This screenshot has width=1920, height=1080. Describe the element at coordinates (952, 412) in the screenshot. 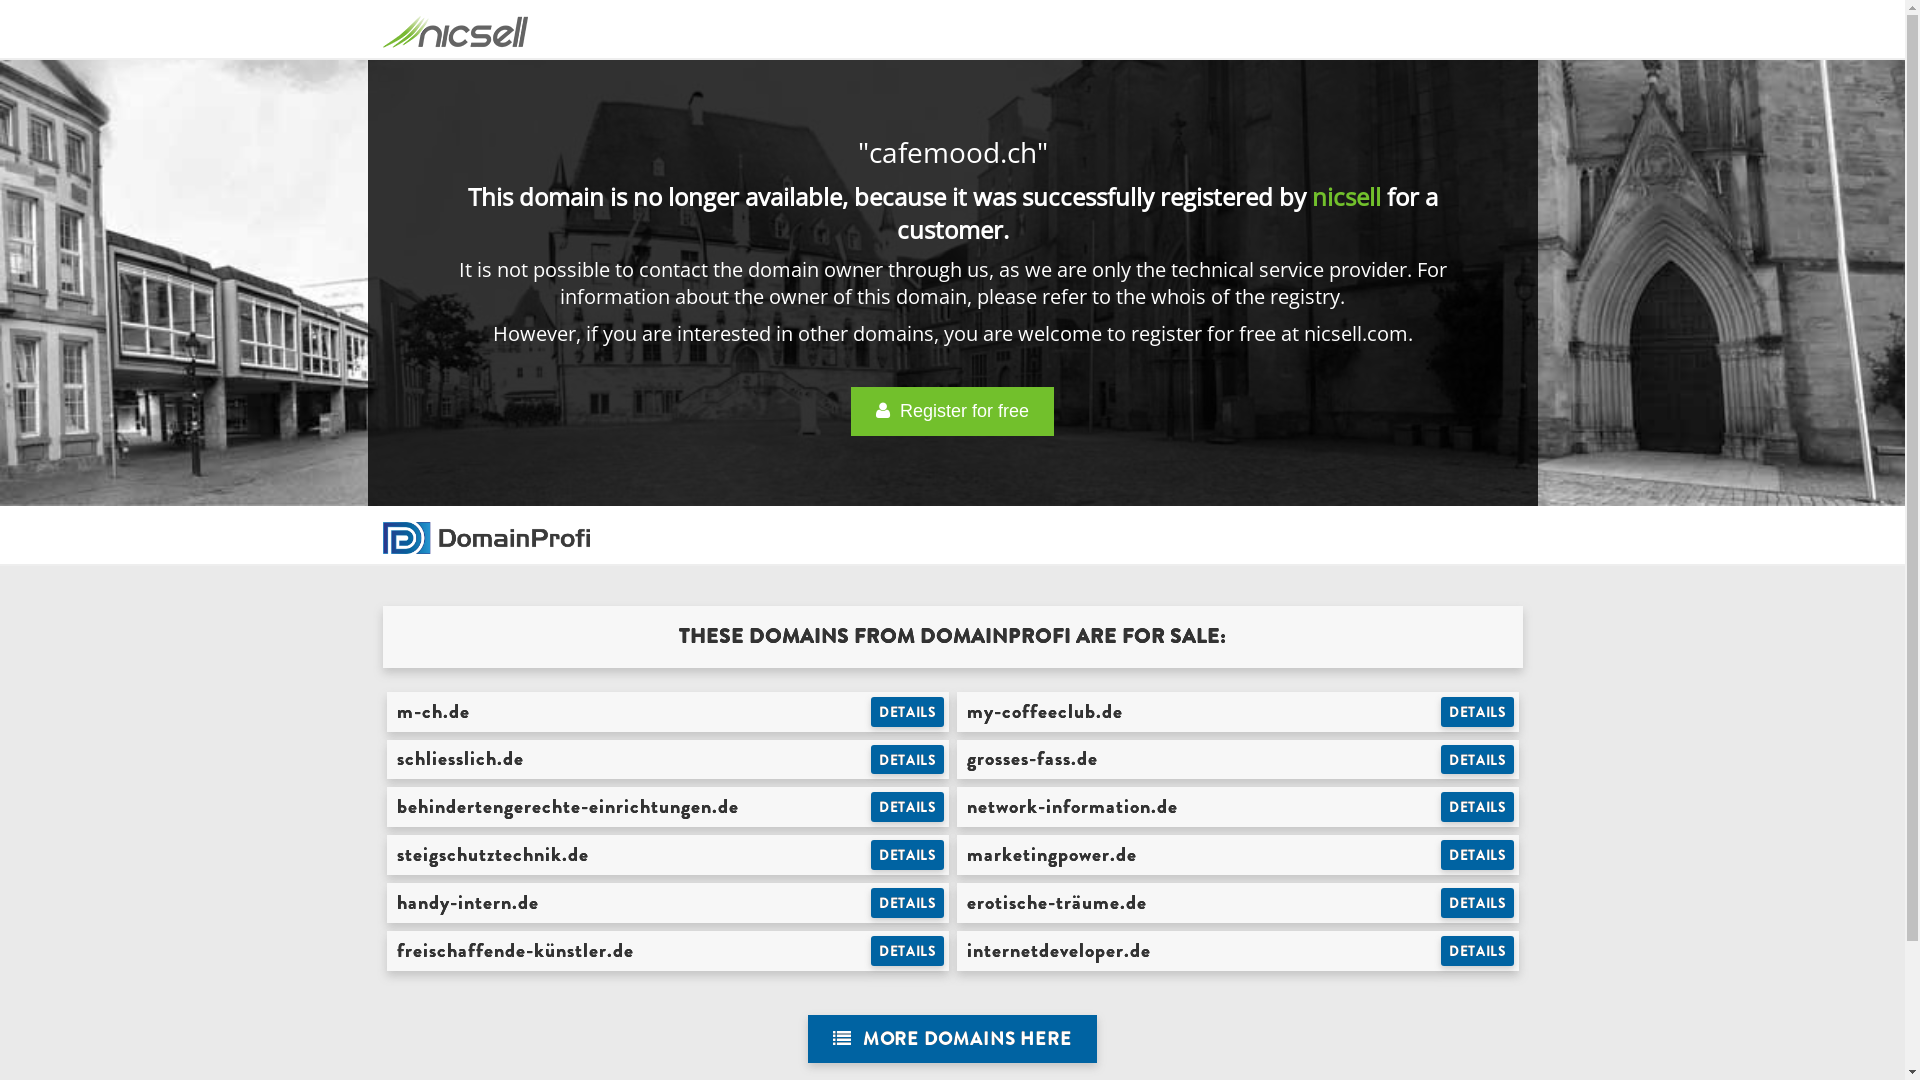

I see `  Register for free` at that location.